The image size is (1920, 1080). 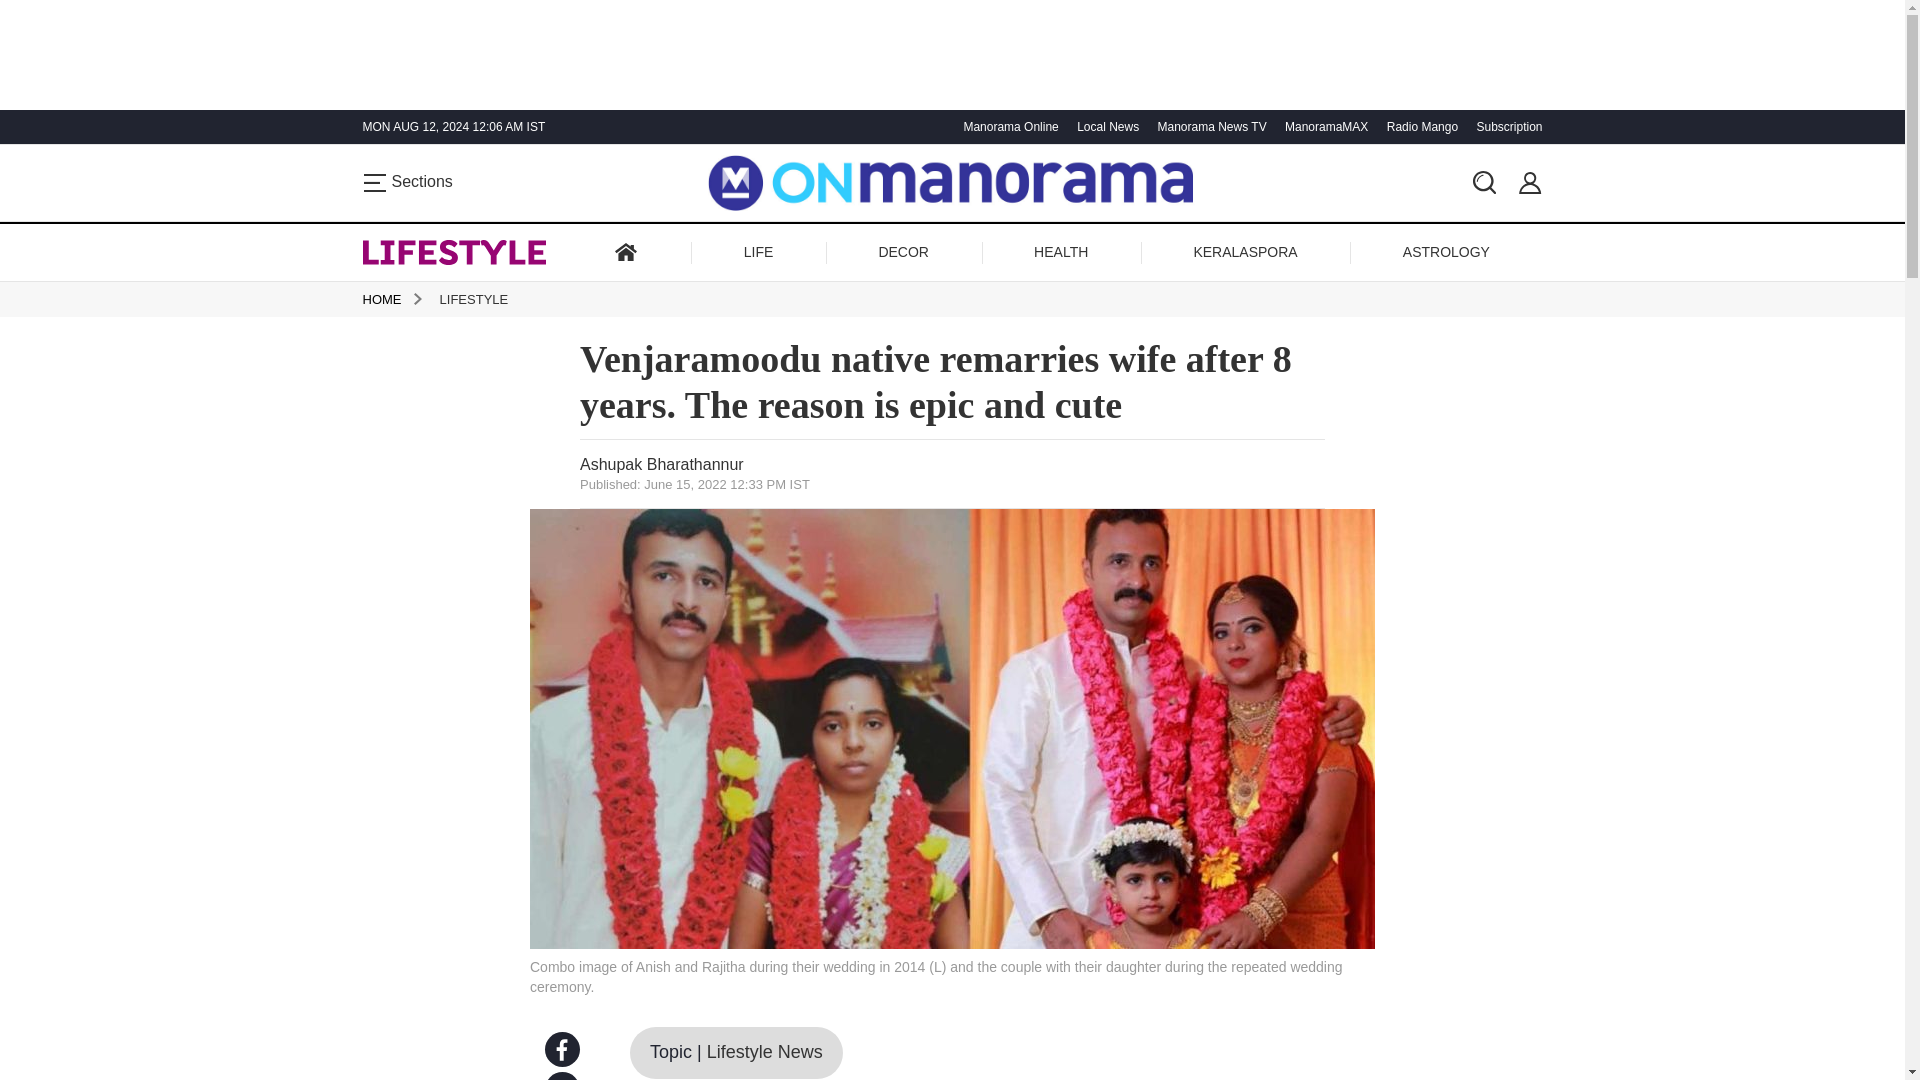 What do you see at coordinates (1208, 126) in the screenshot?
I see `Manorama News TV` at bounding box center [1208, 126].